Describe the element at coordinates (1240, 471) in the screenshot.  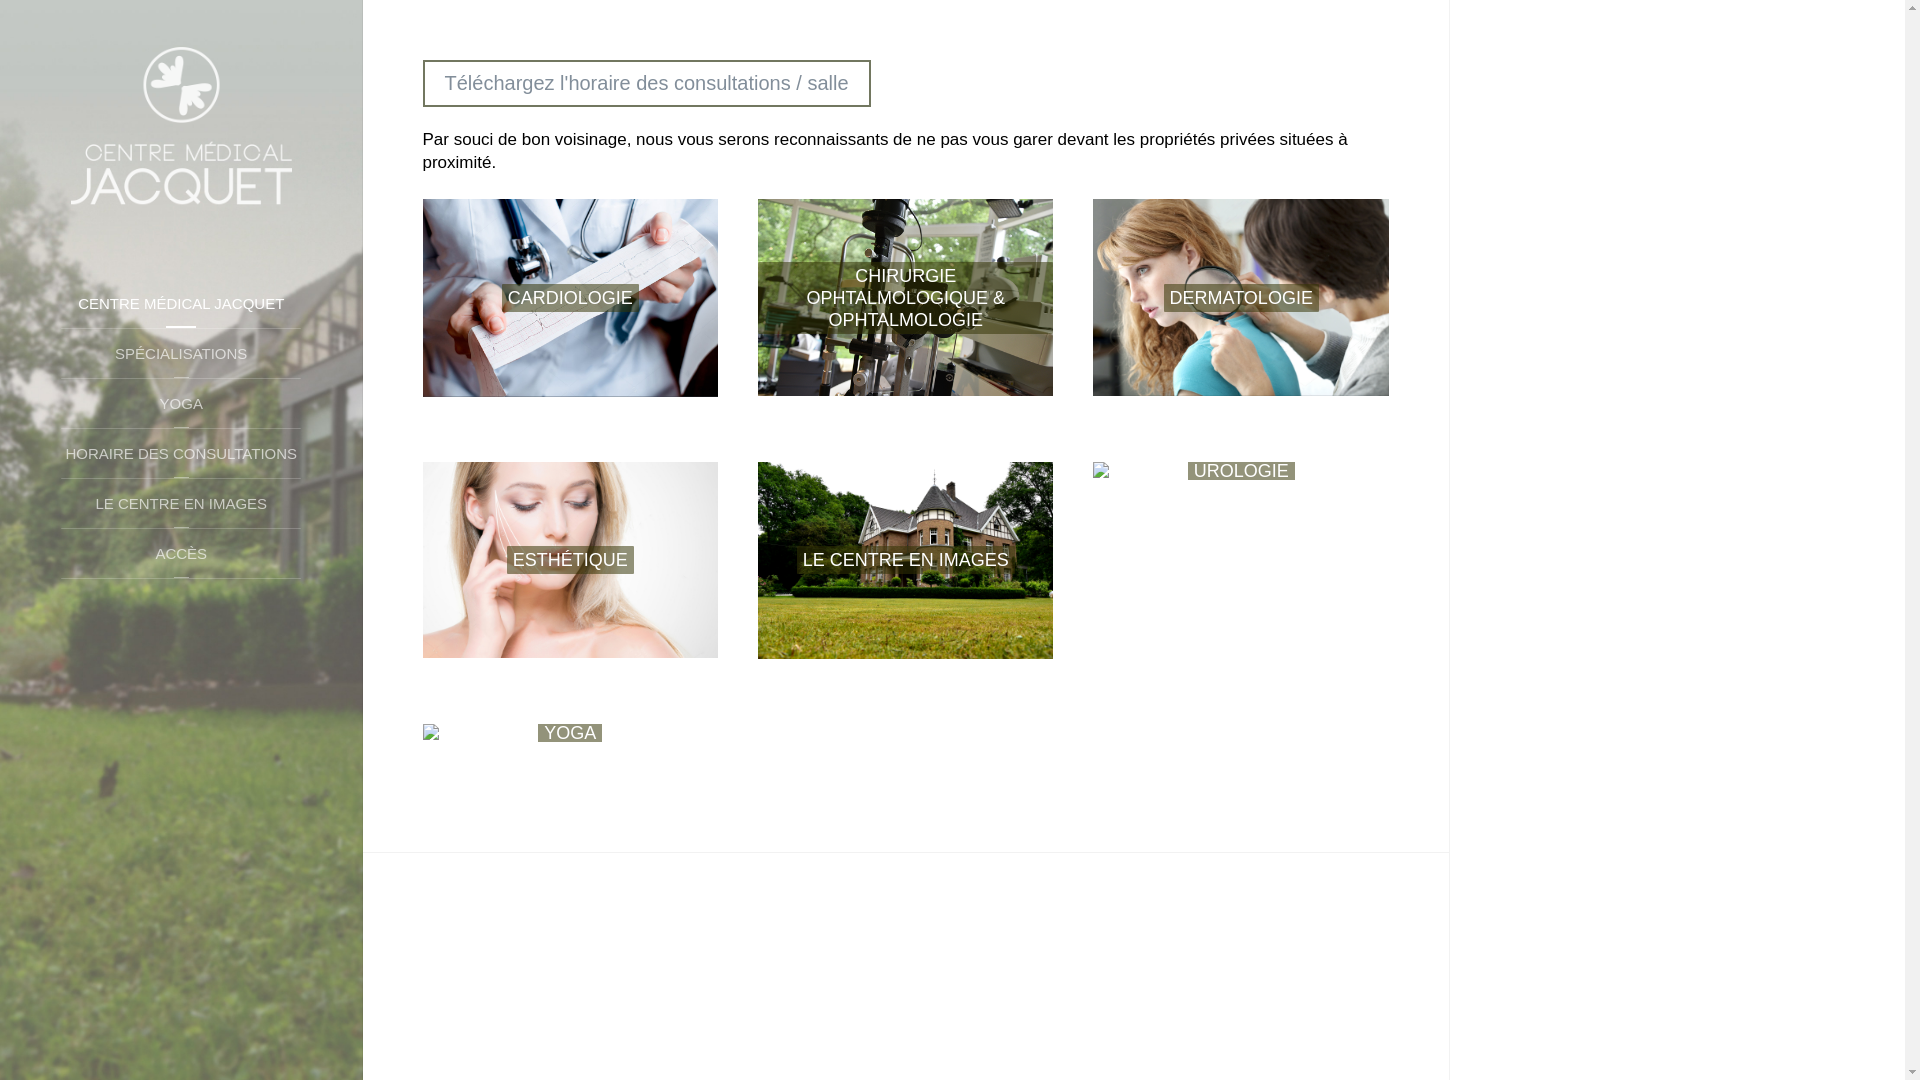
I see `UROLOGIE` at that location.